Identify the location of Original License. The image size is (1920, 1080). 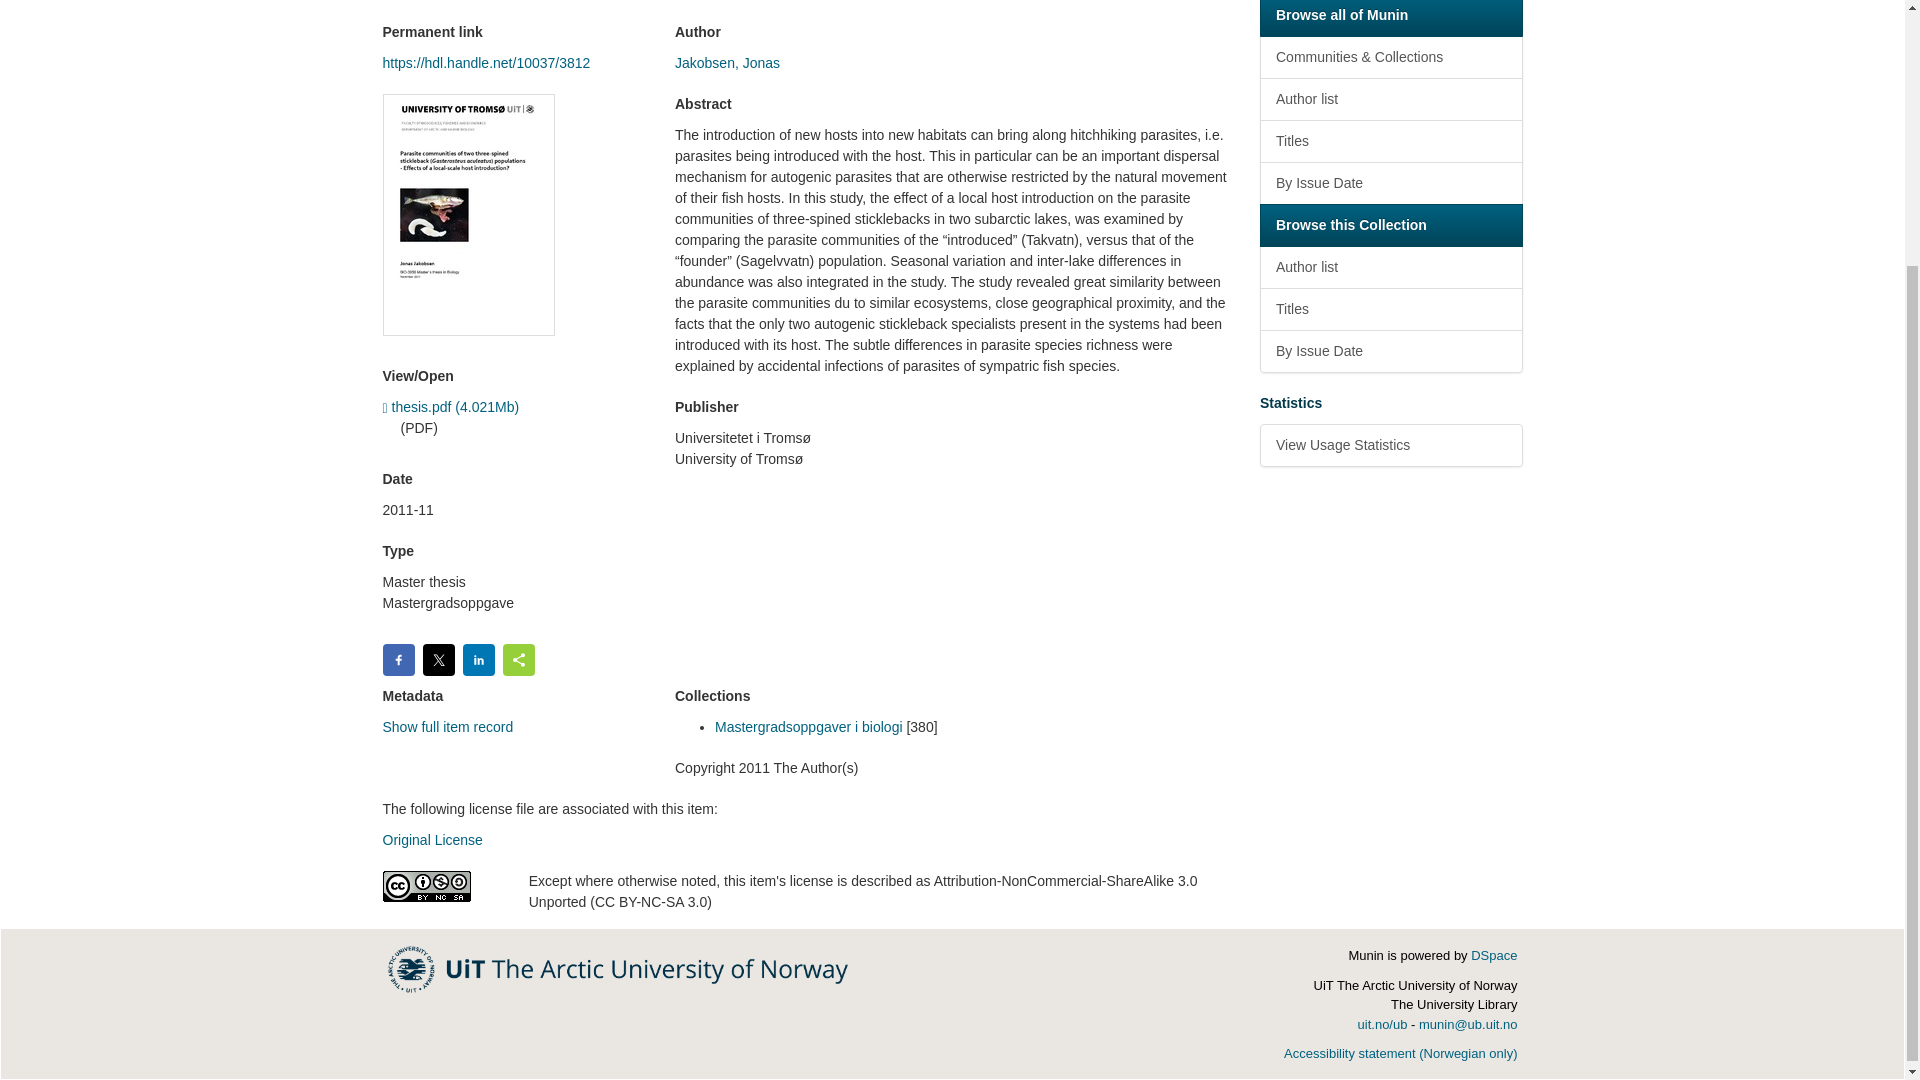
(432, 839).